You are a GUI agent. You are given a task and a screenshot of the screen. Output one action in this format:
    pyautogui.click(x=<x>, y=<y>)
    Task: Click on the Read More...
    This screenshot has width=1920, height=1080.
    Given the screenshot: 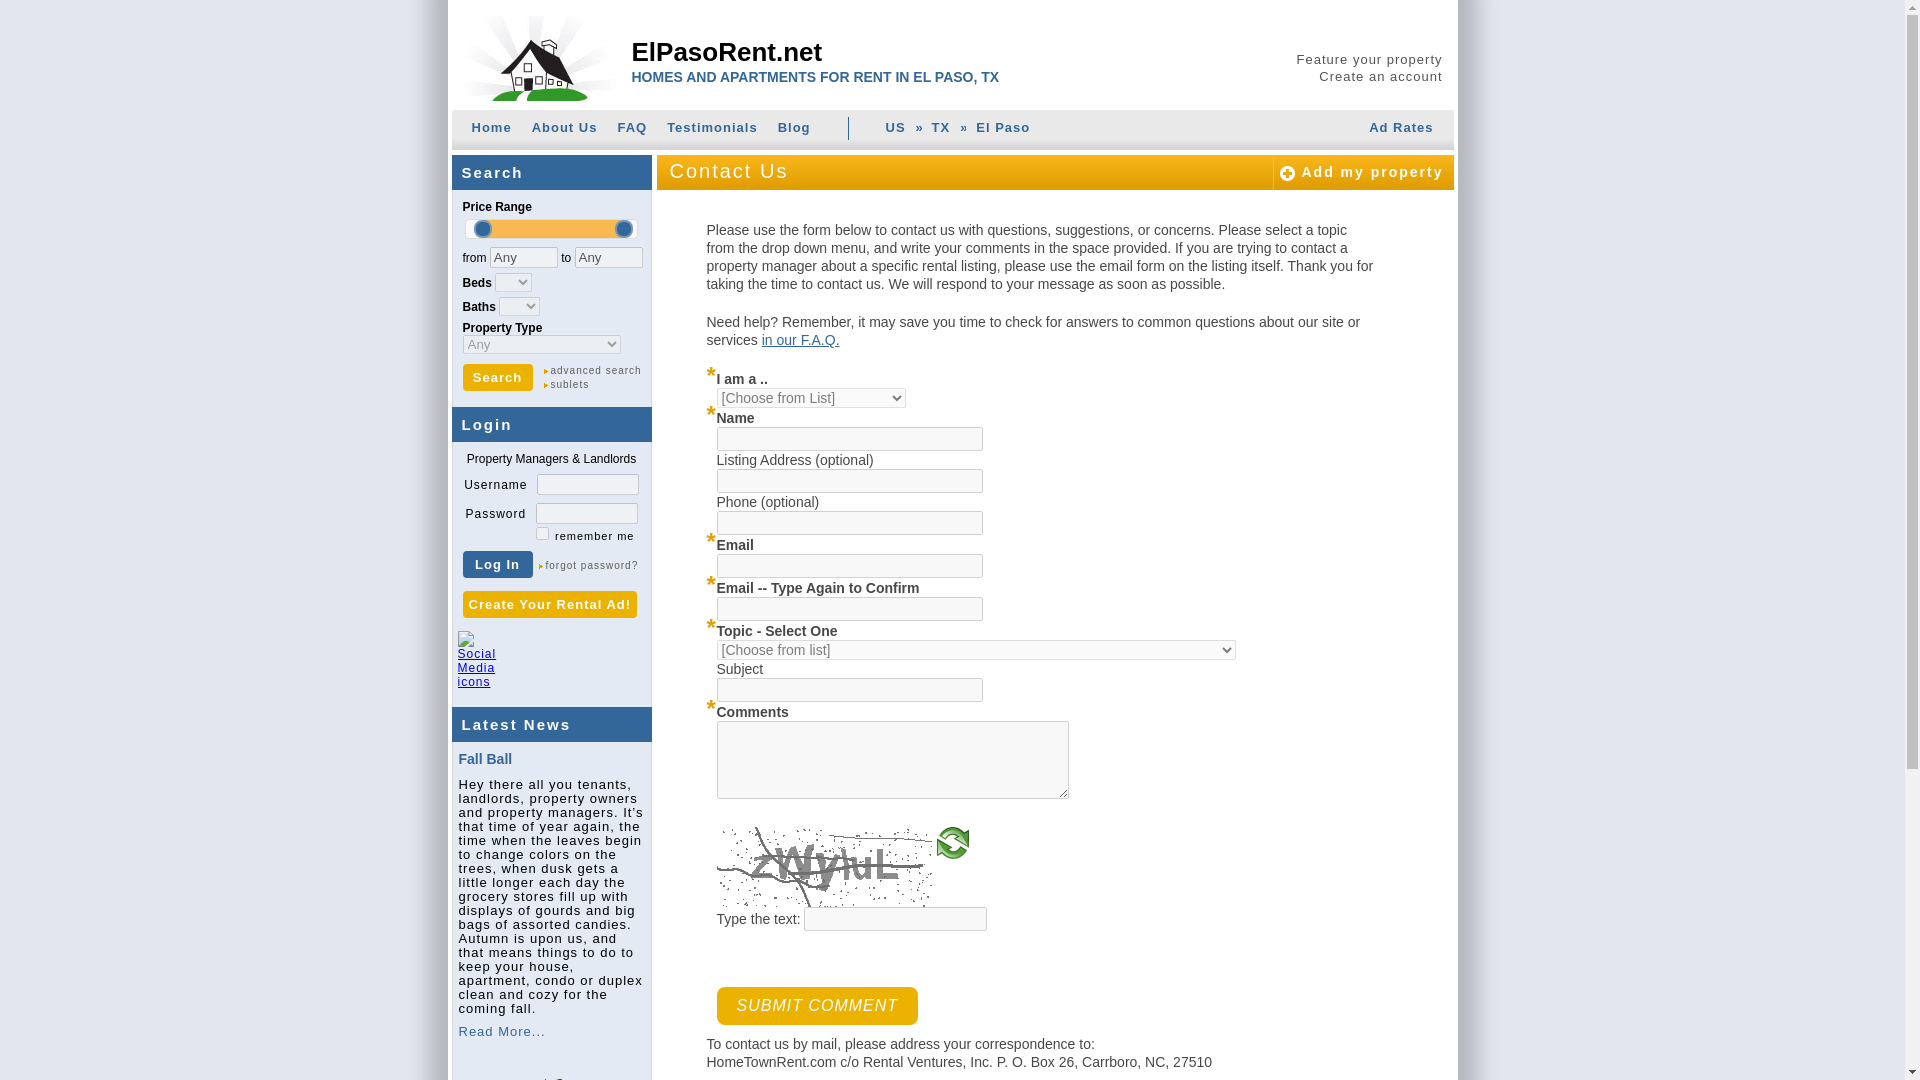 What is the action you would take?
    pyautogui.click(x=502, y=1030)
    